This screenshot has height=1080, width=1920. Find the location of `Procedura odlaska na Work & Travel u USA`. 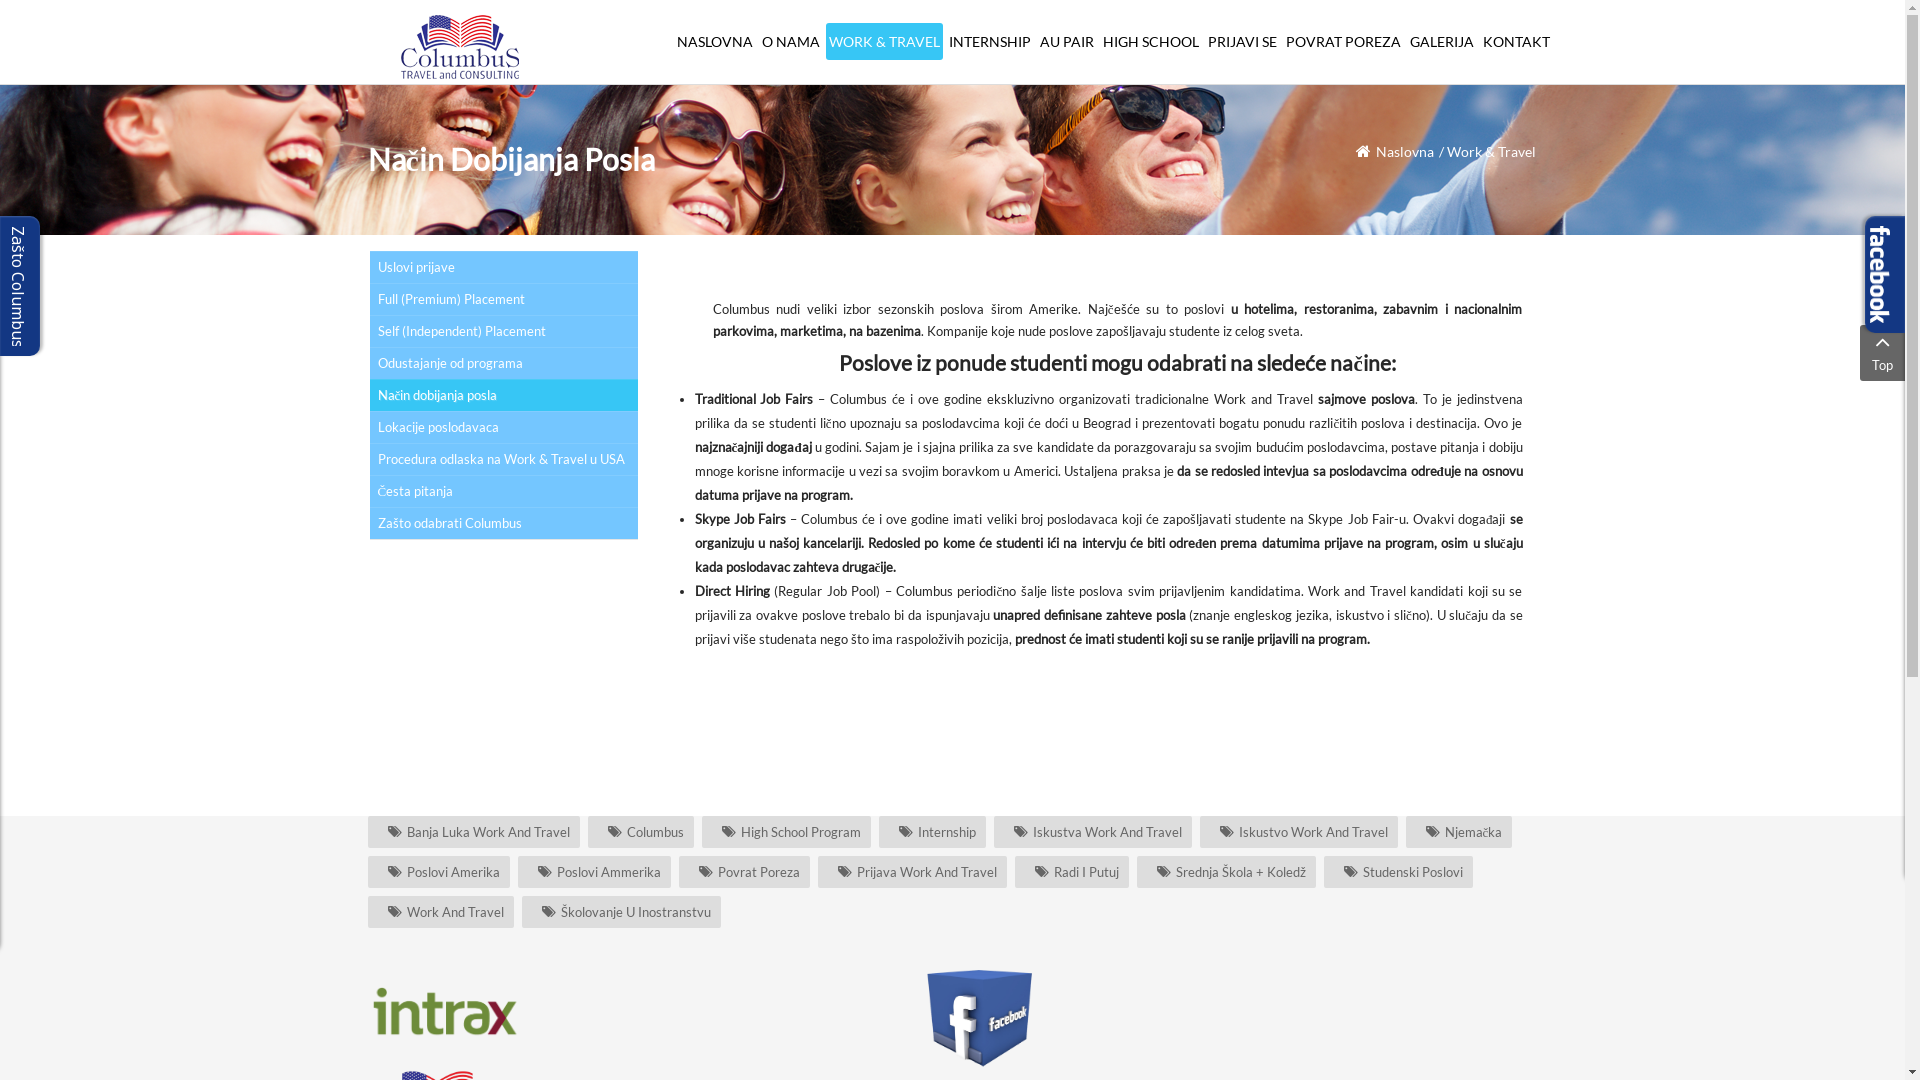

Procedura odlaska na Work & Travel u USA is located at coordinates (504, 459).